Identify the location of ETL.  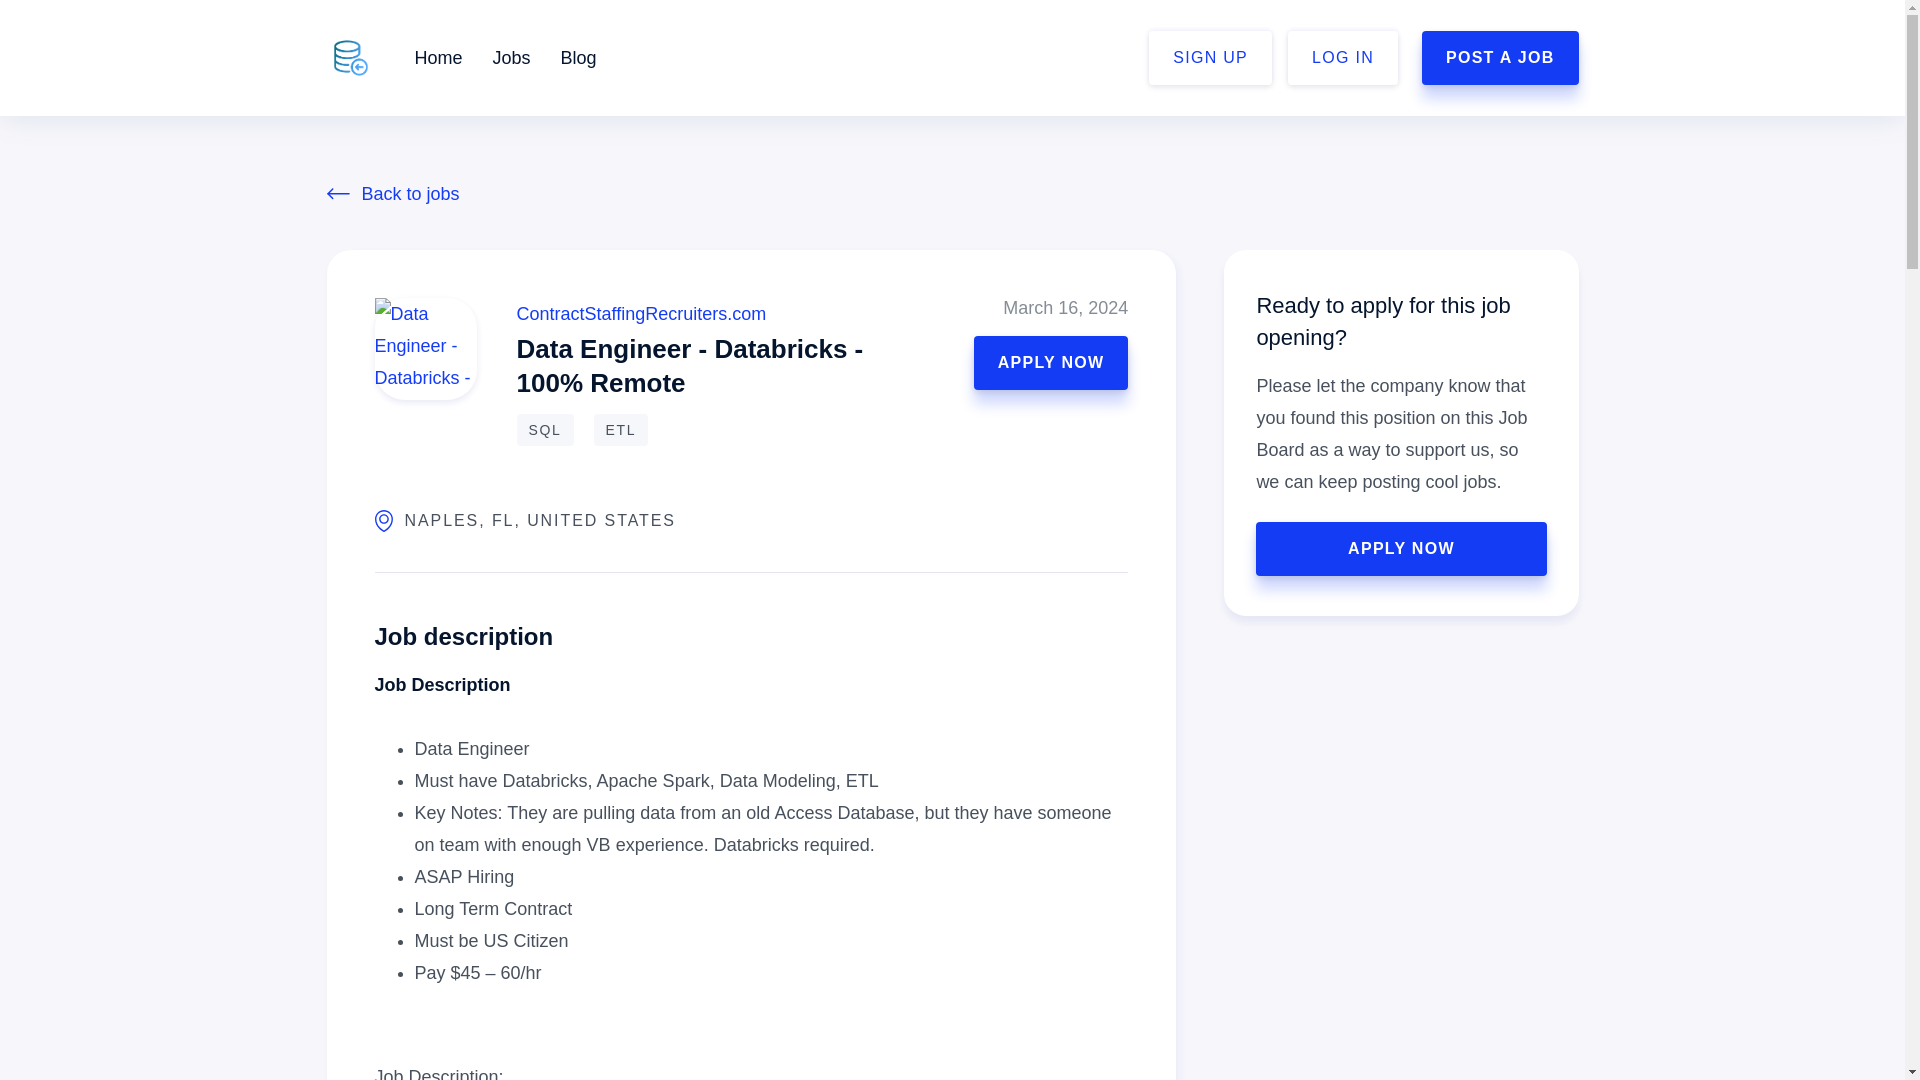
(620, 430).